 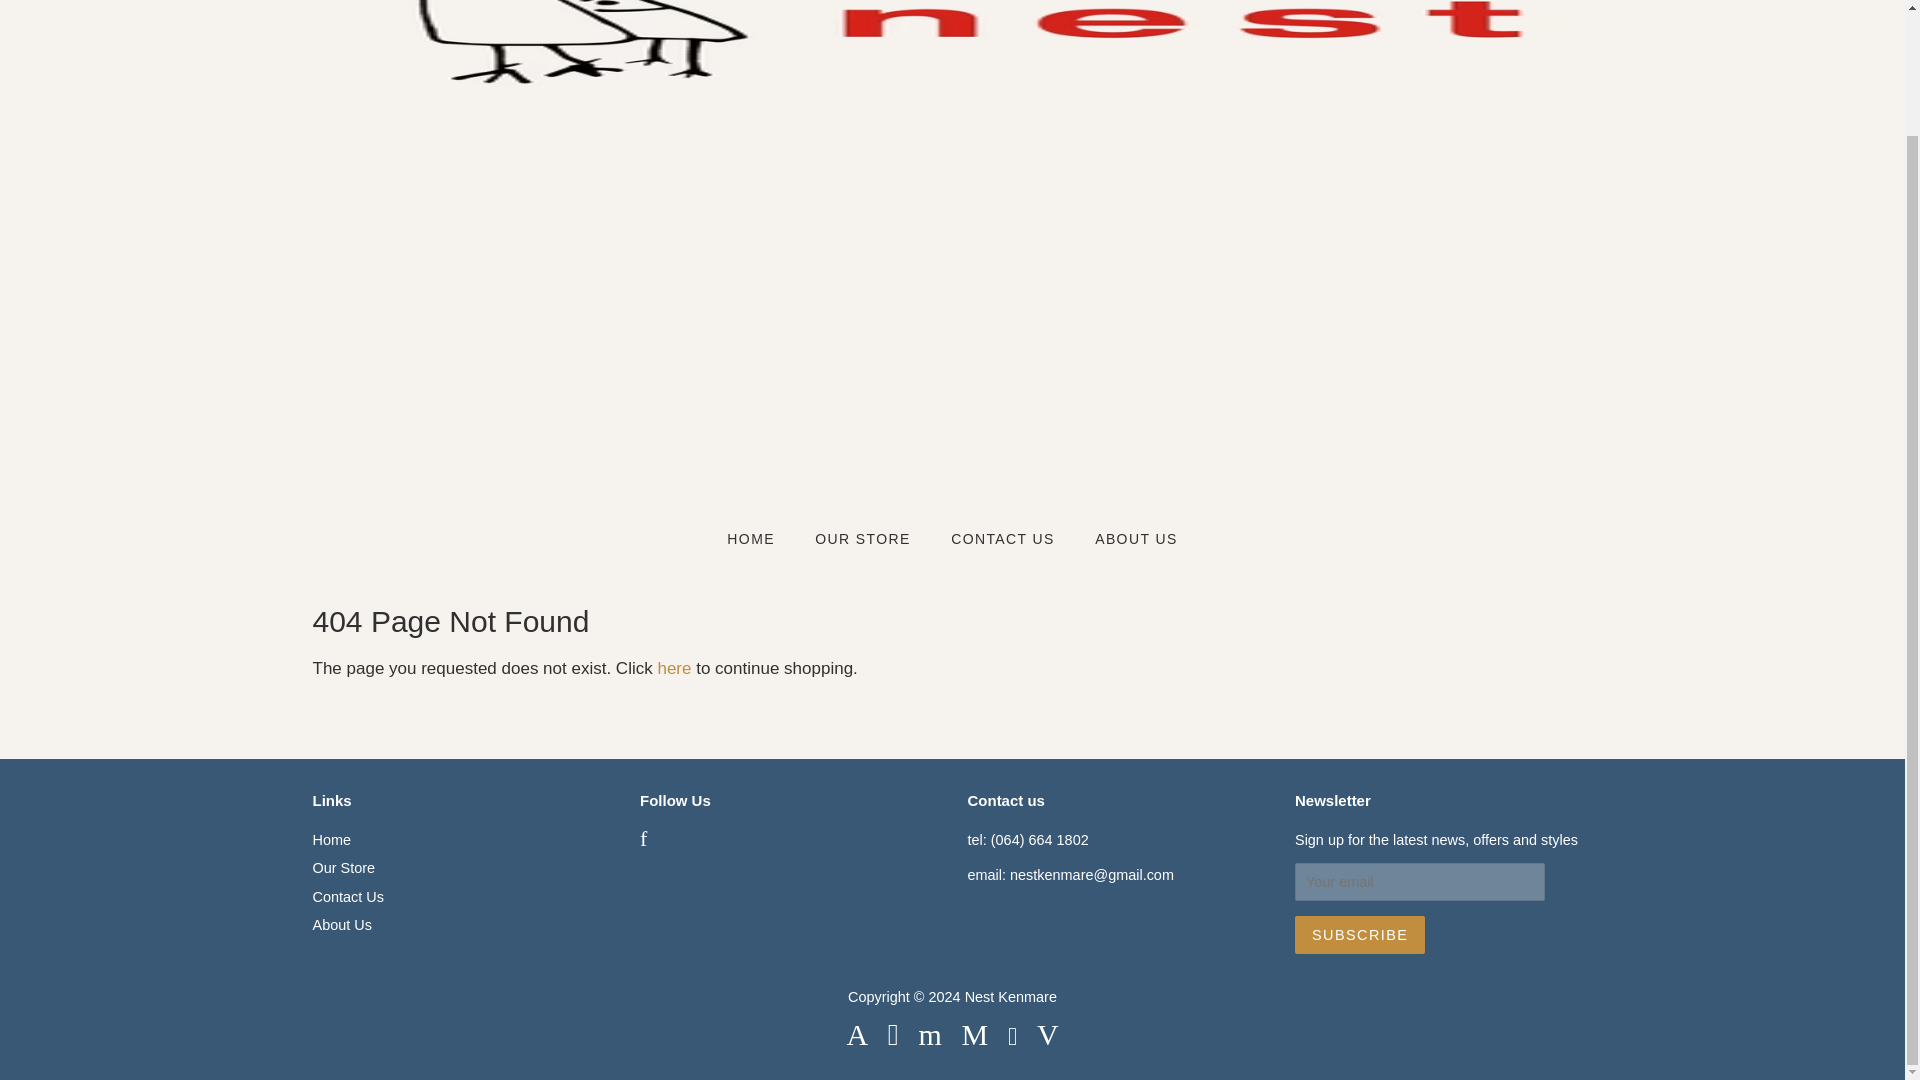 I want to click on CONTACT US, so click(x=1006, y=540).